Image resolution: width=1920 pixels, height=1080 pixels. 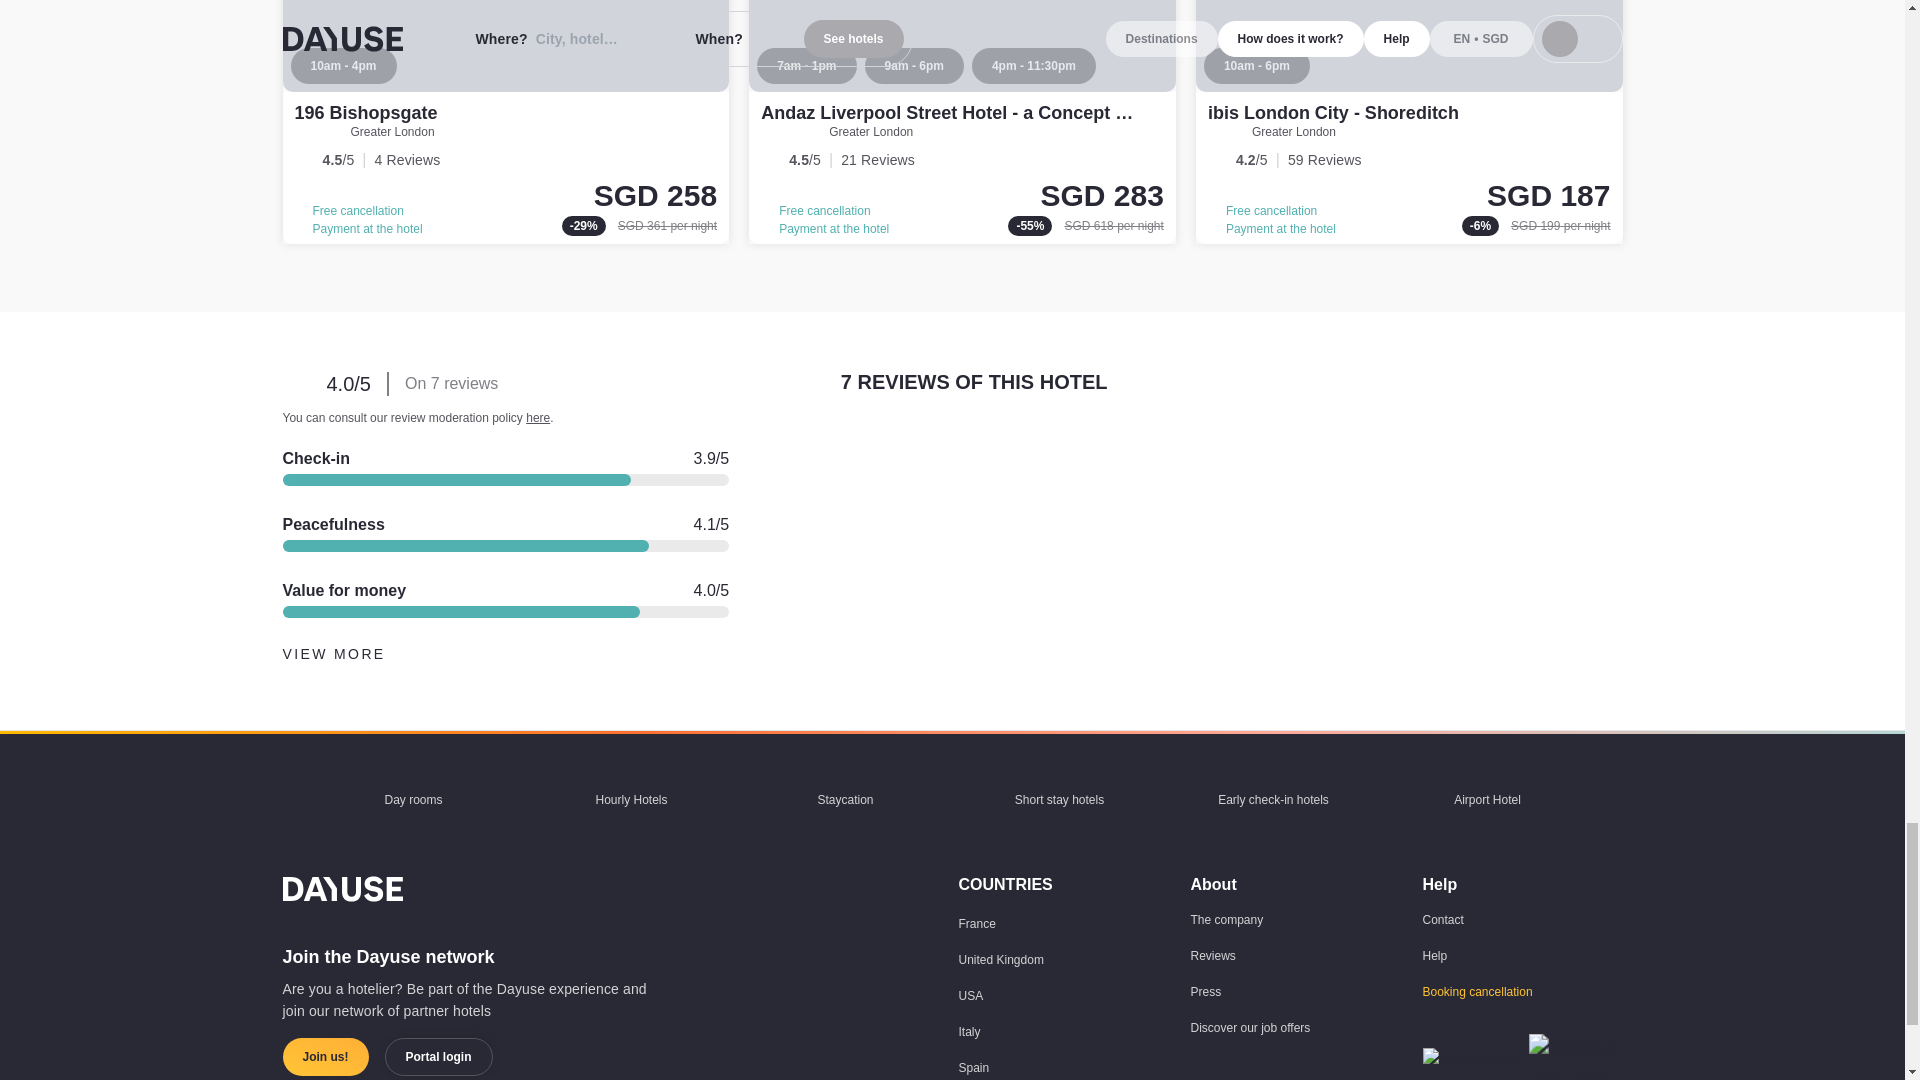 I want to click on 196 Bishopsgate, so click(x=506, y=122).